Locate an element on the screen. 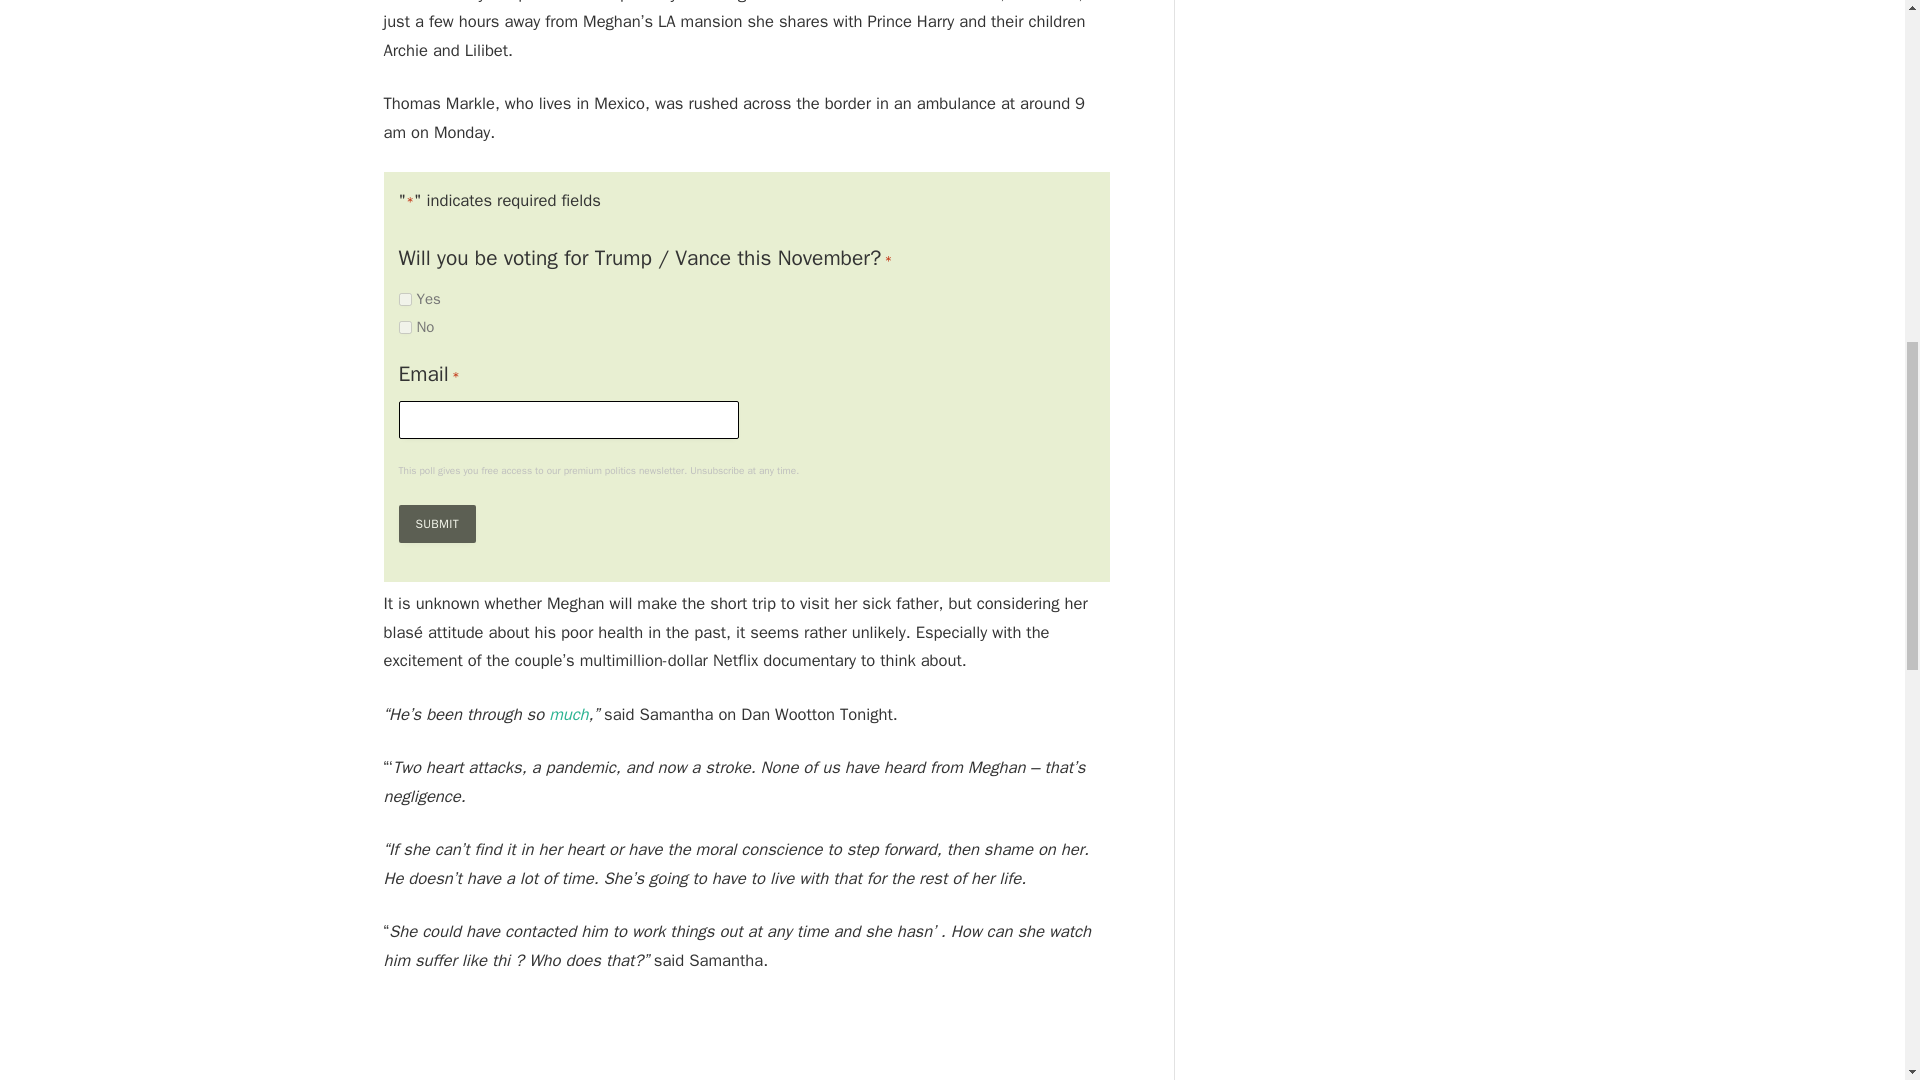 This screenshot has width=1920, height=1080. gpoll1b5b3d8f6 is located at coordinates (404, 298).